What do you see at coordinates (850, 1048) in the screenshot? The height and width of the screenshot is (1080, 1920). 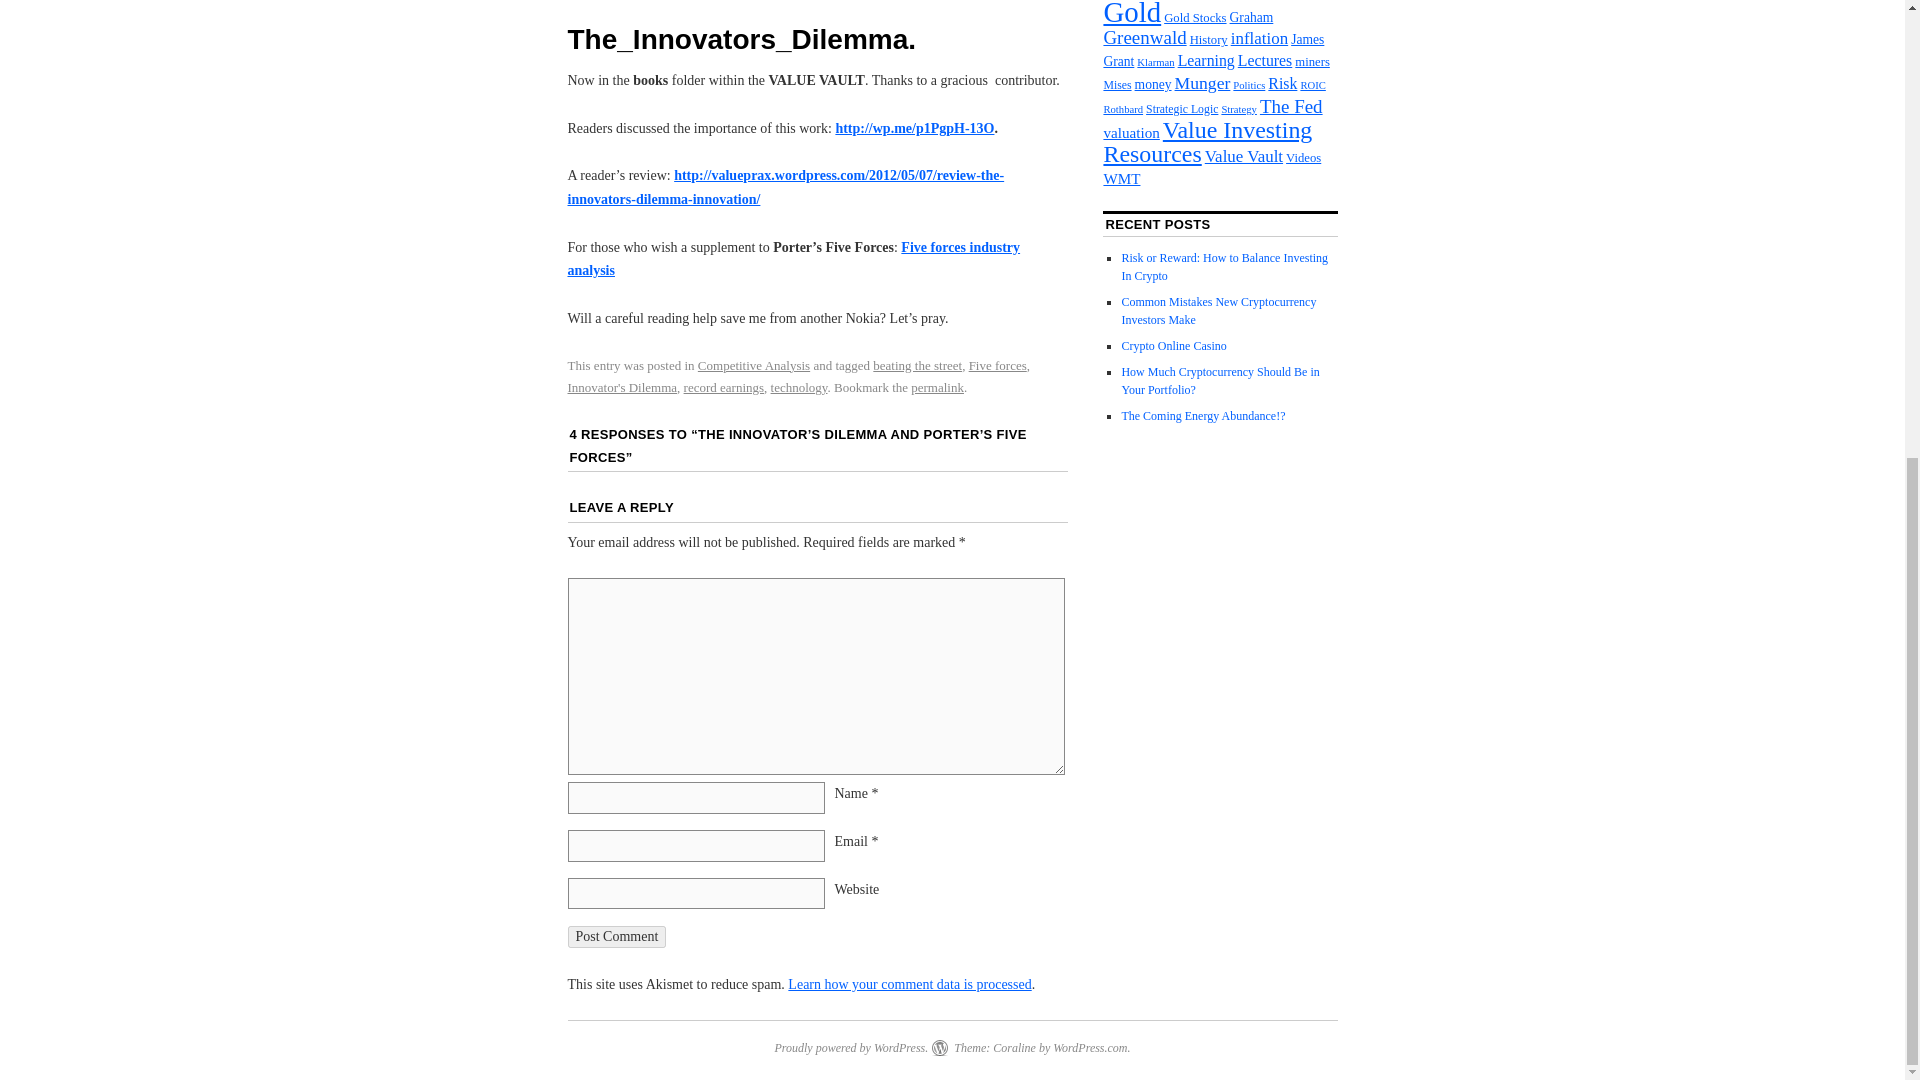 I see `A Semantic Personal Publishing Platform` at bounding box center [850, 1048].